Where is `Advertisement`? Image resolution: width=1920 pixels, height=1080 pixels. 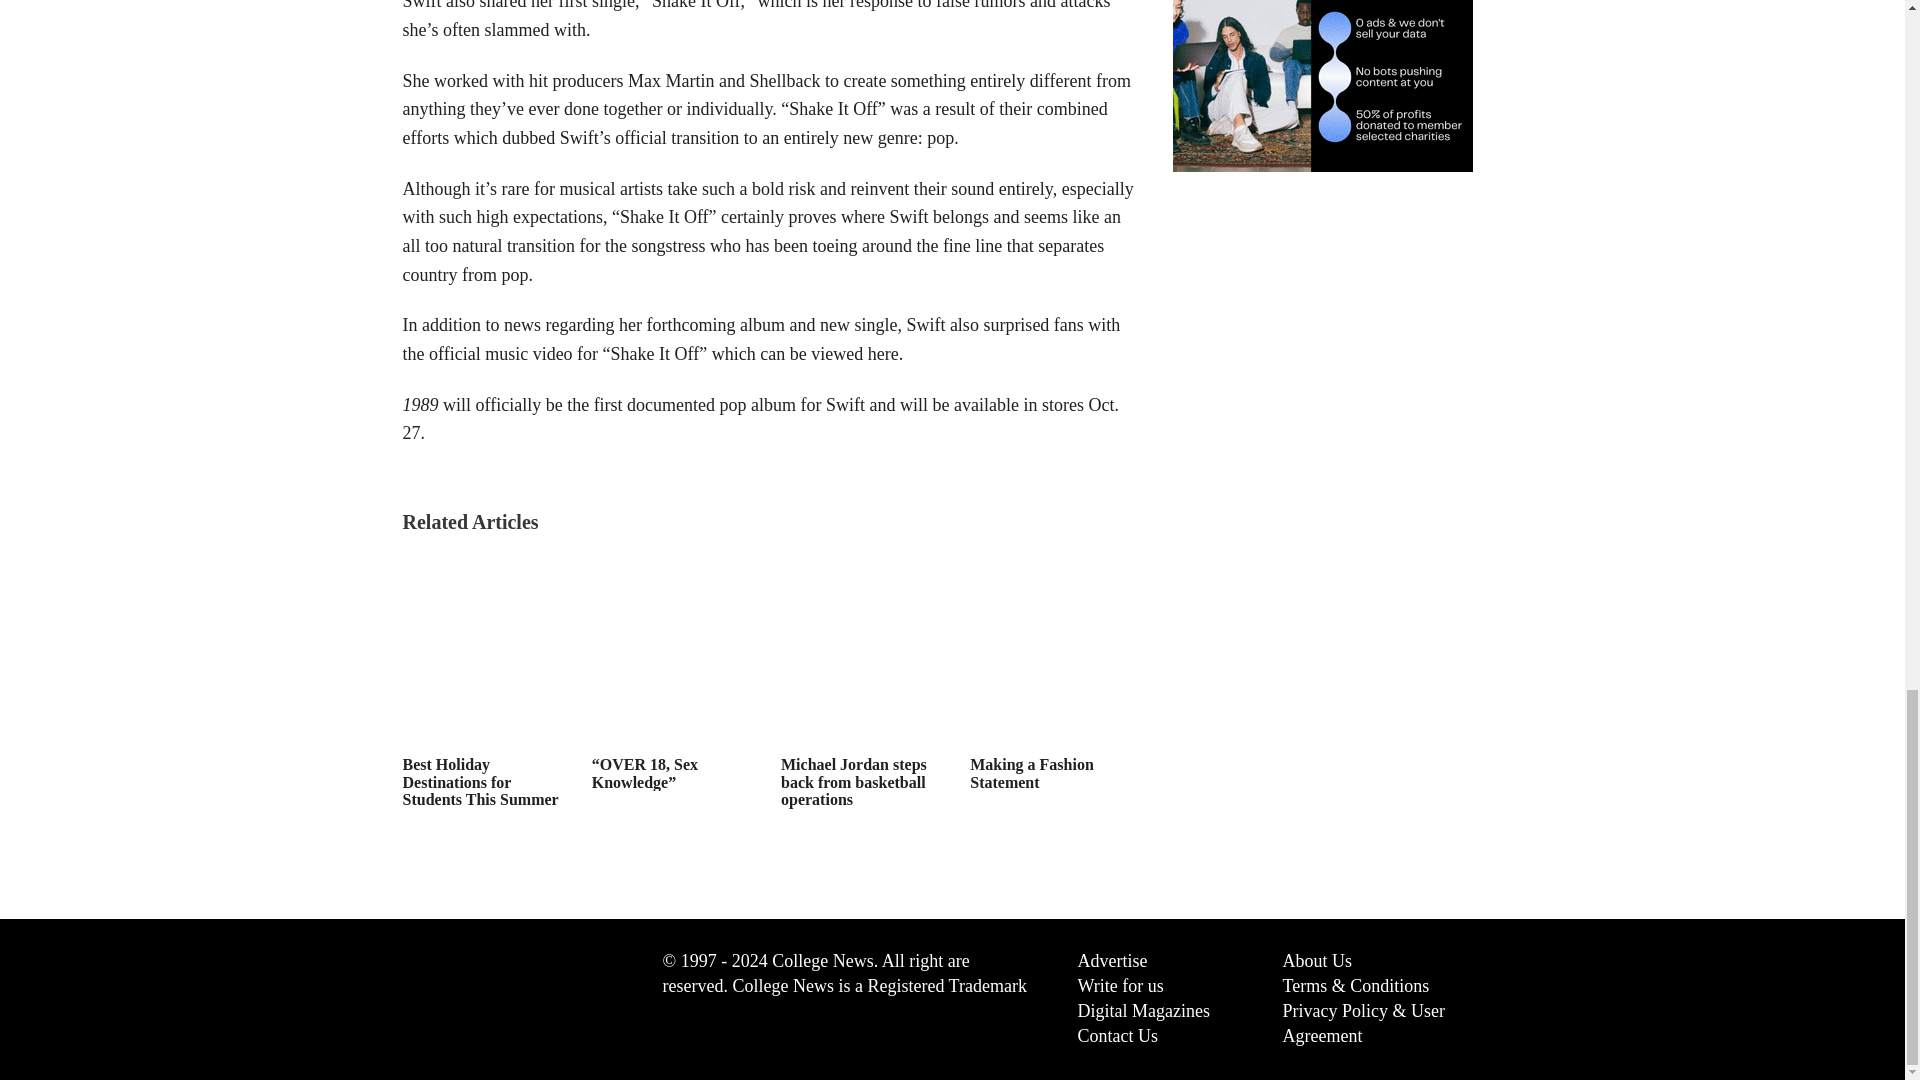 Advertisement is located at coordinates (1322, 296).